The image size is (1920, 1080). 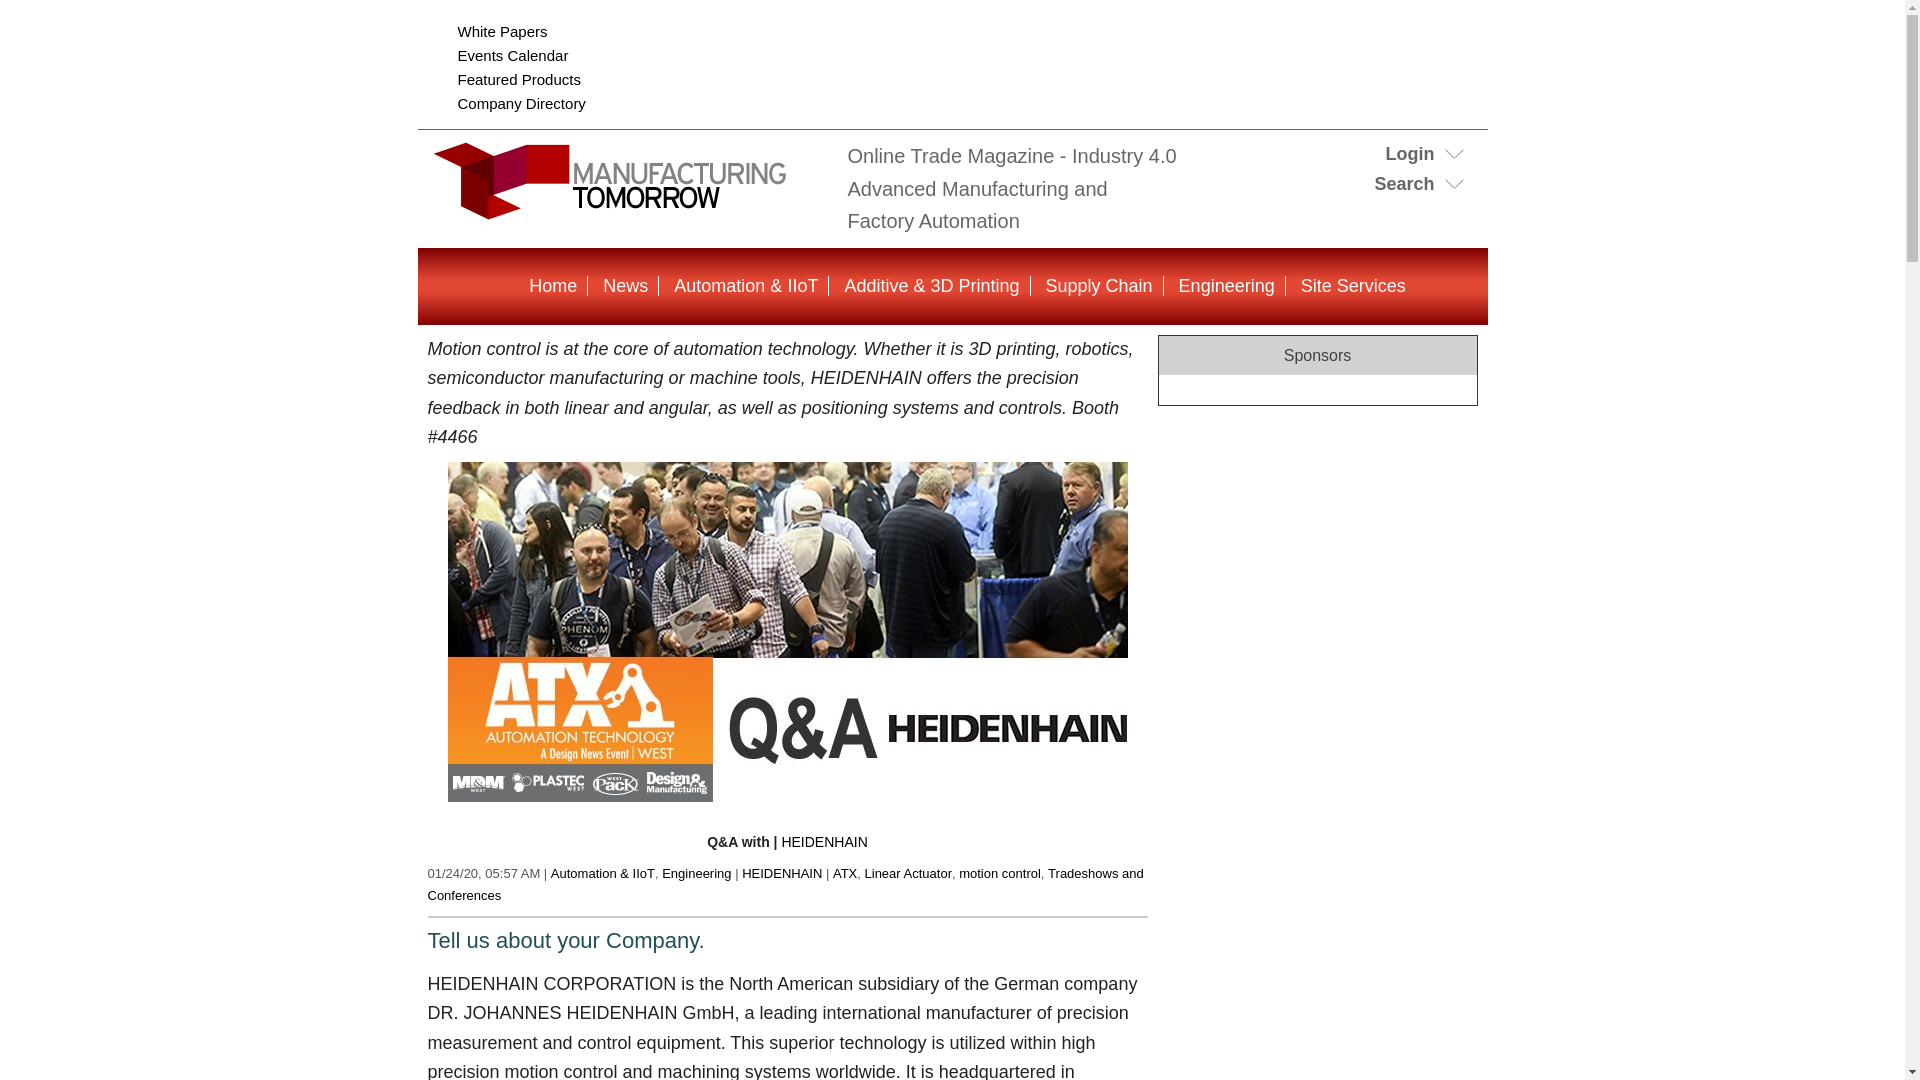 I want to click on Company Directory, so click(x=522, y=104).